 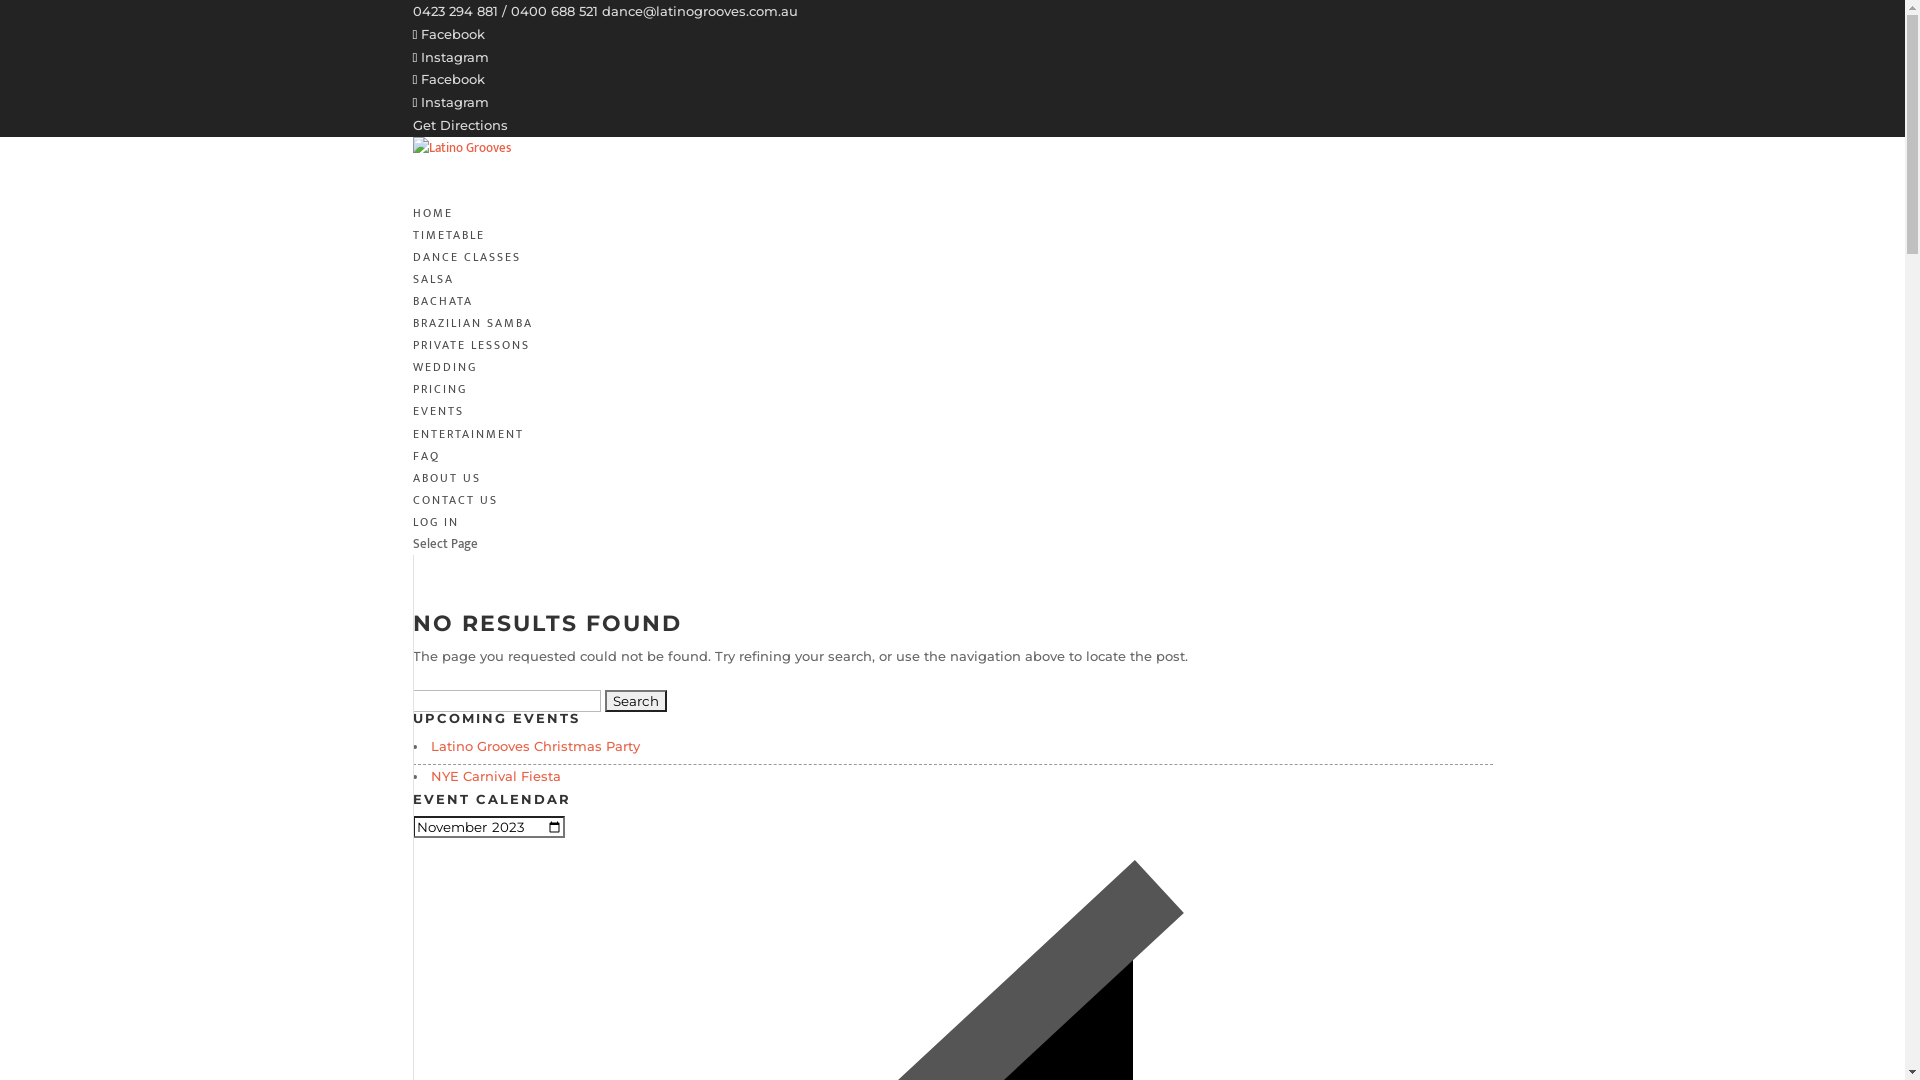 I want to click on Facebook, so click(x=448, y=79).